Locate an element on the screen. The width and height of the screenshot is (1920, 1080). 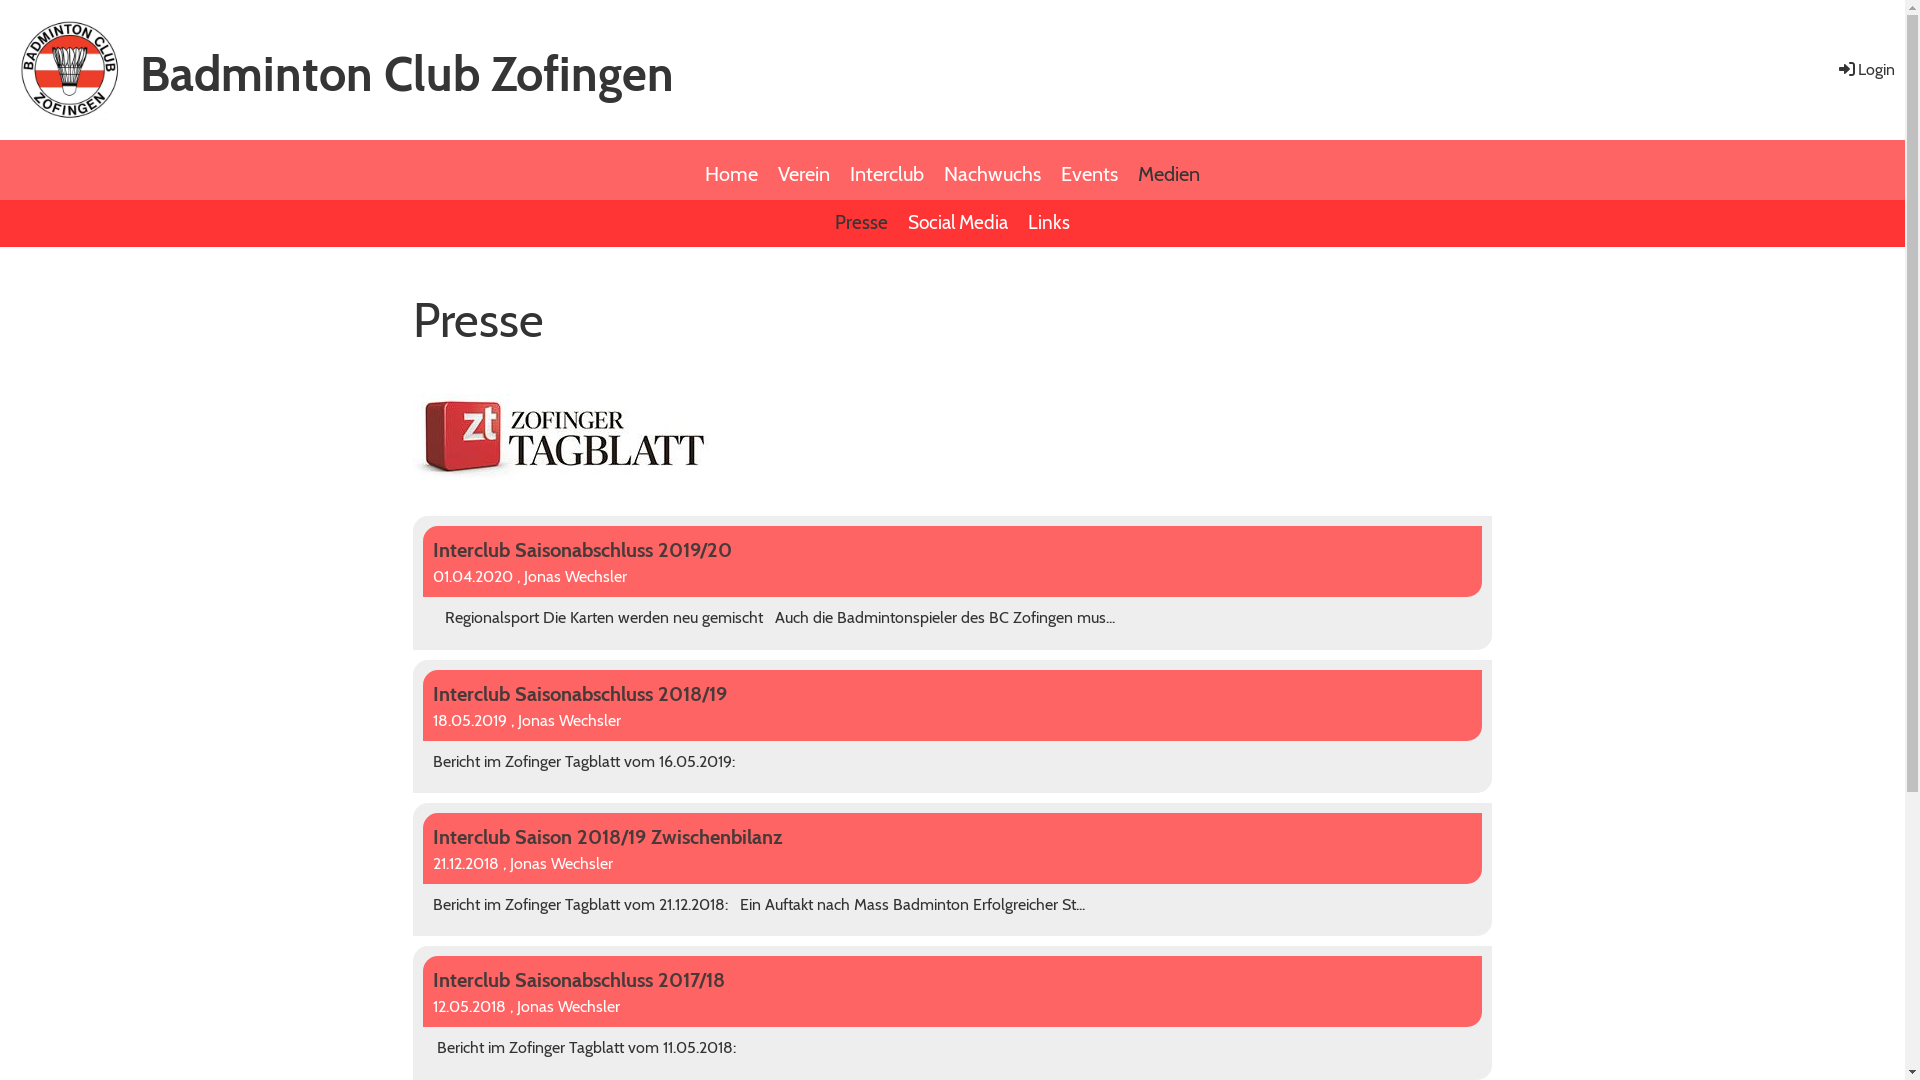
Links is located at coordinates (1048, 224).